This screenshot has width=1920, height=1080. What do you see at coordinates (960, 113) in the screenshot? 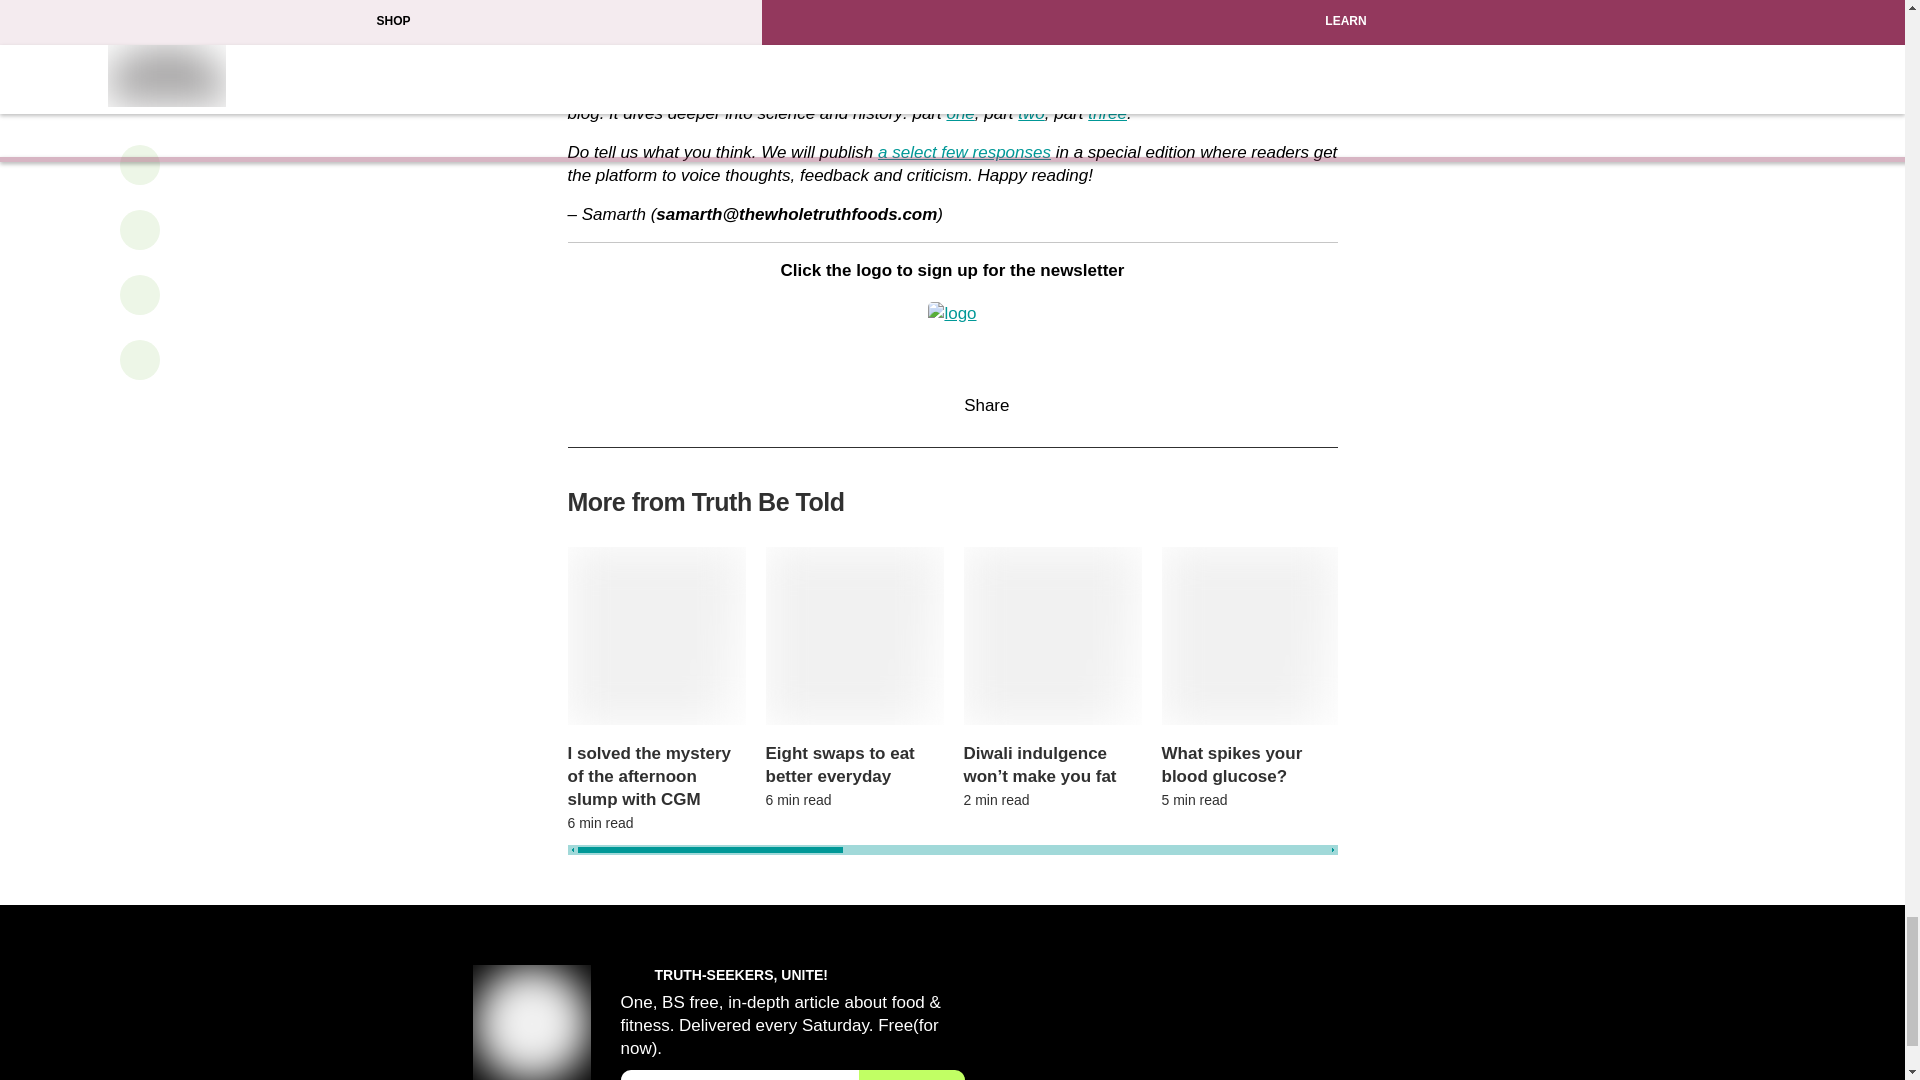
I see `one` at bounding box center [960, 113].